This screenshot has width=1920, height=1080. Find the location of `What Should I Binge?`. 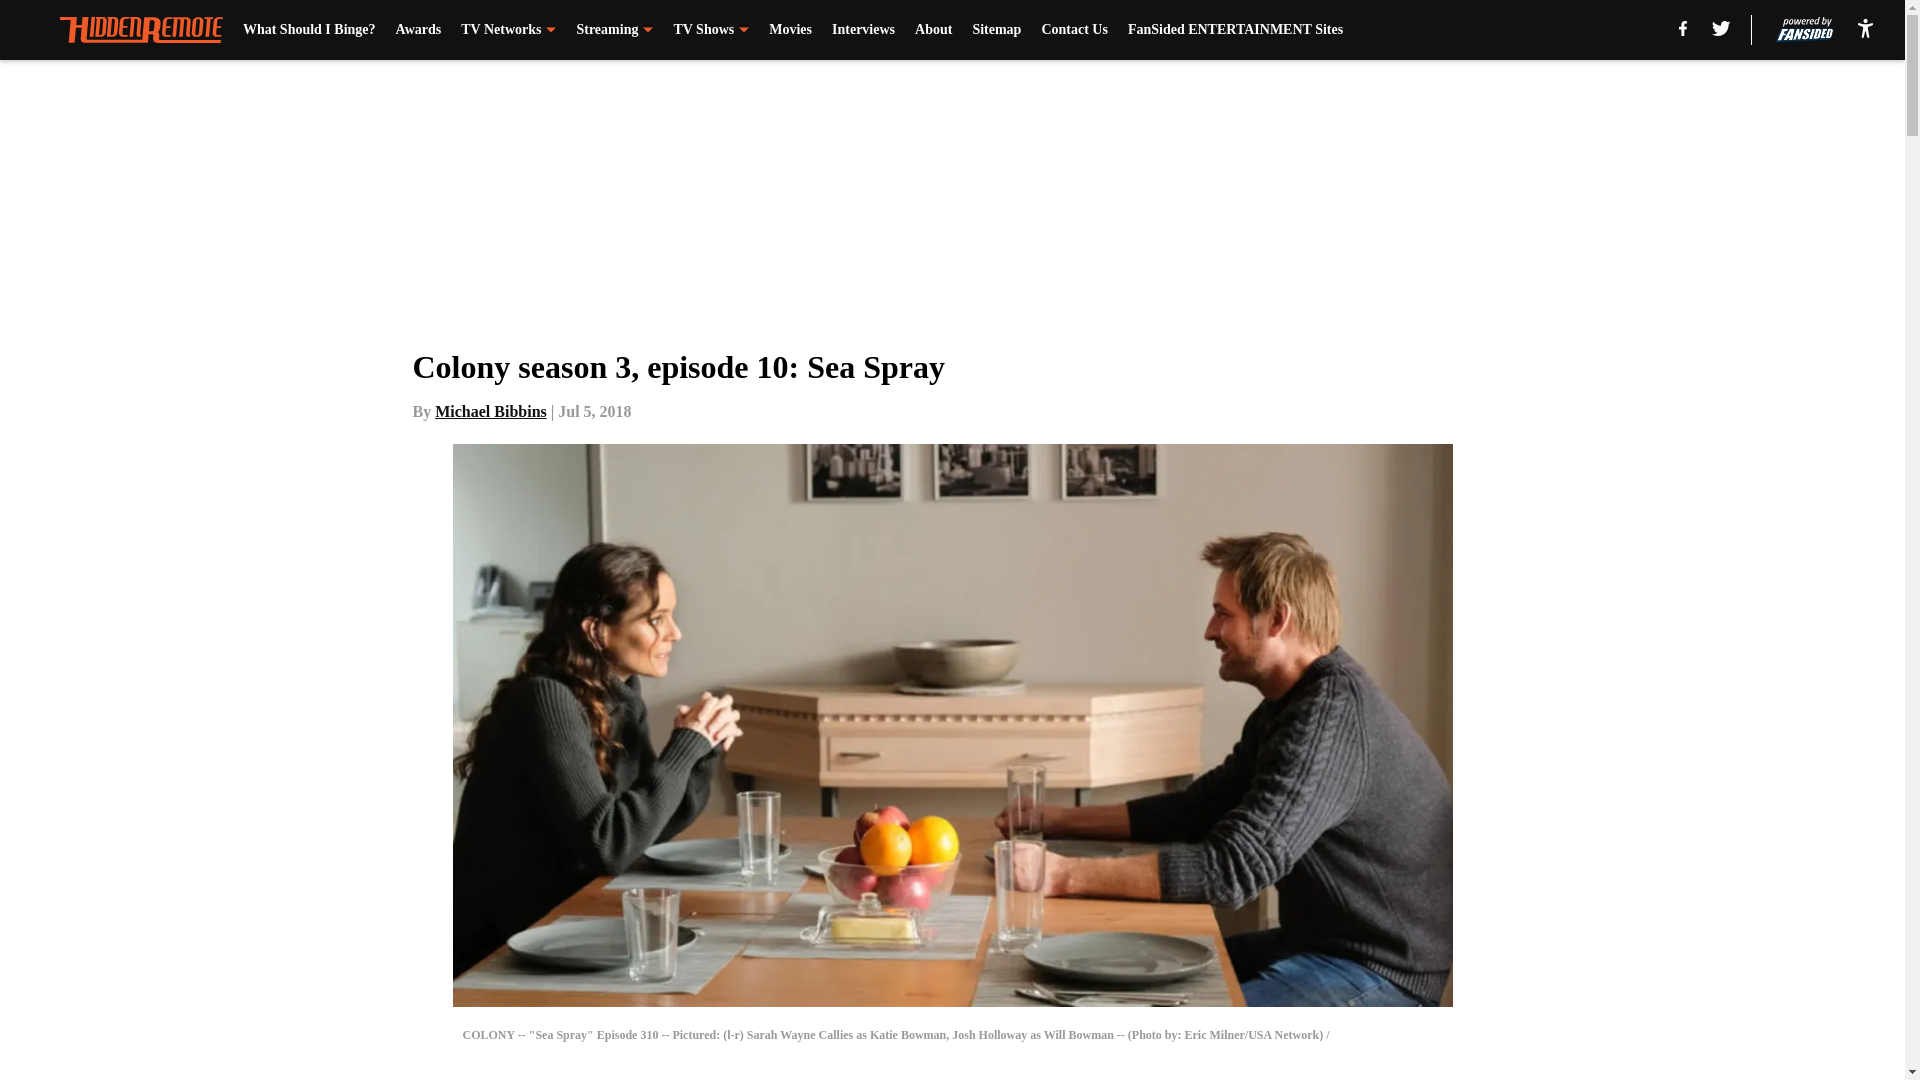

What Should I Binge? is located at coordinates (310, 30).